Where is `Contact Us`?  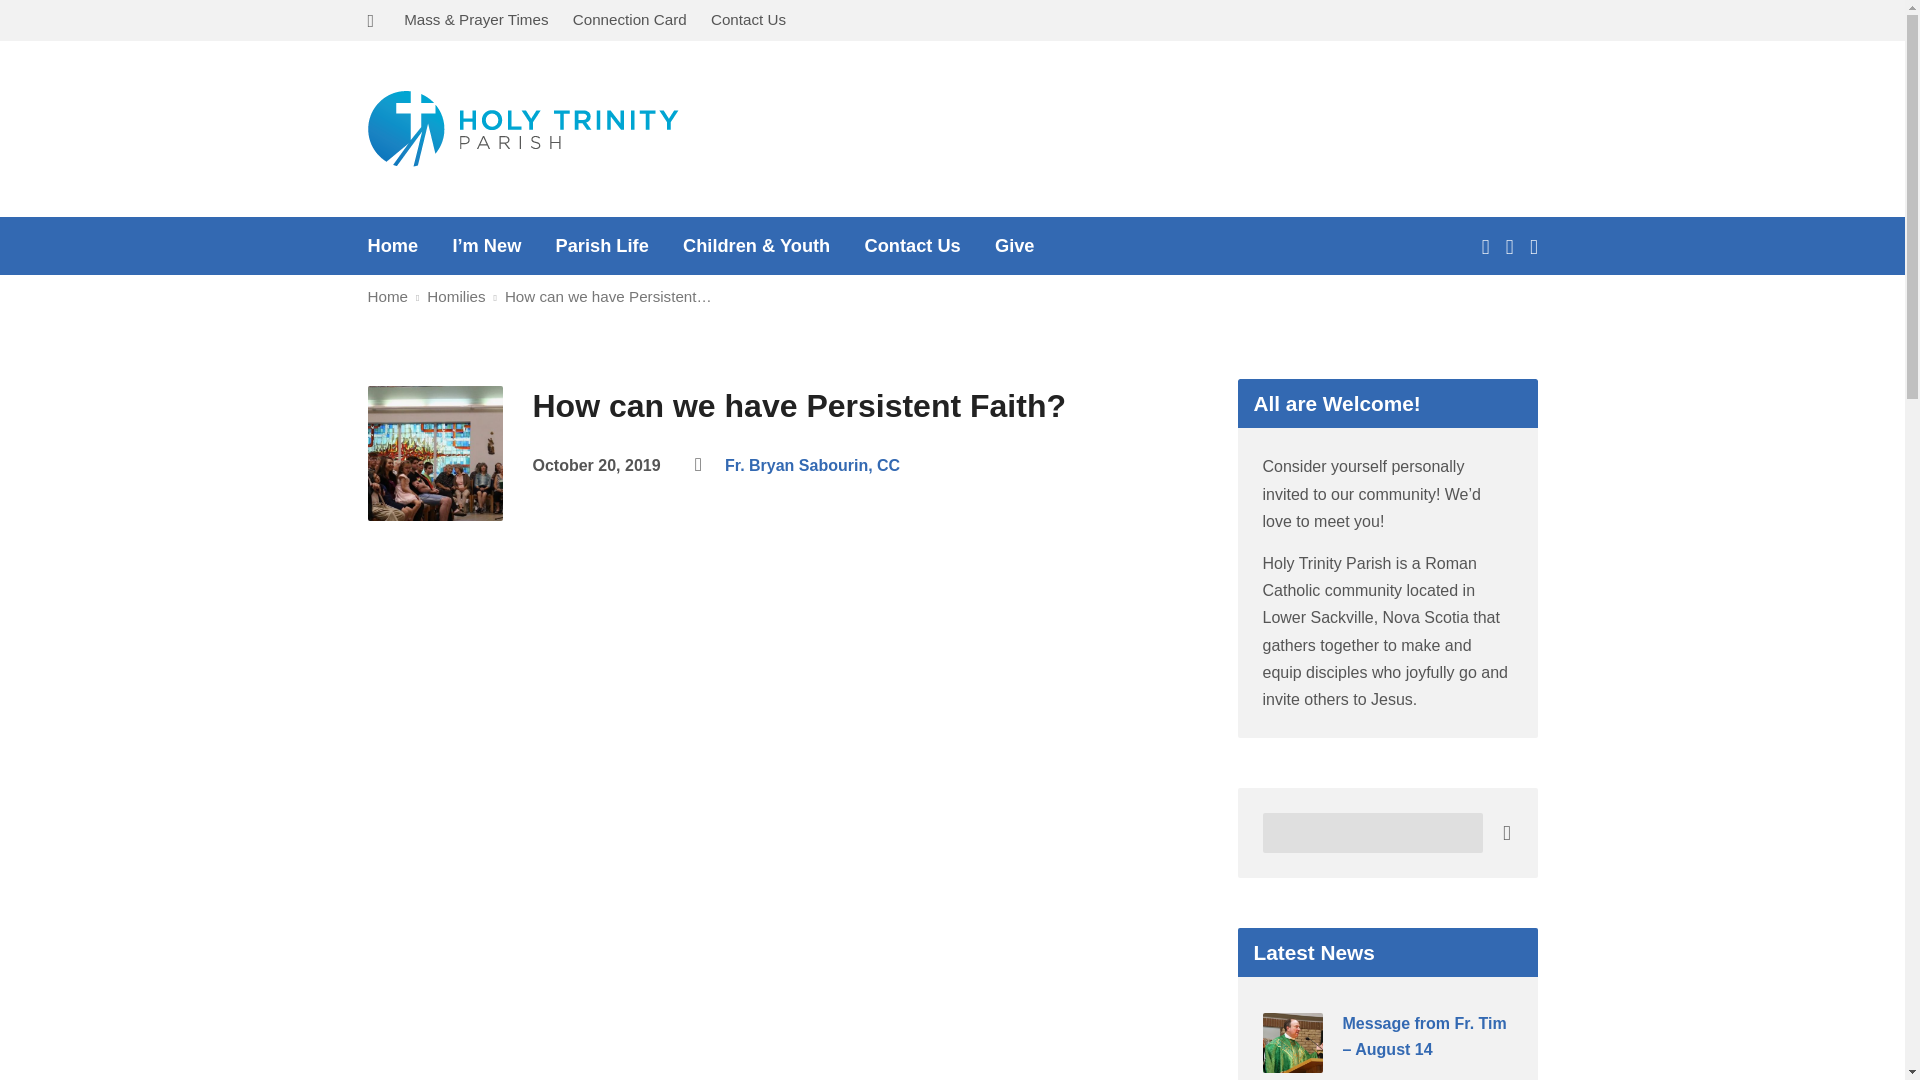
Contact Us is located at coordinates (912, 245).